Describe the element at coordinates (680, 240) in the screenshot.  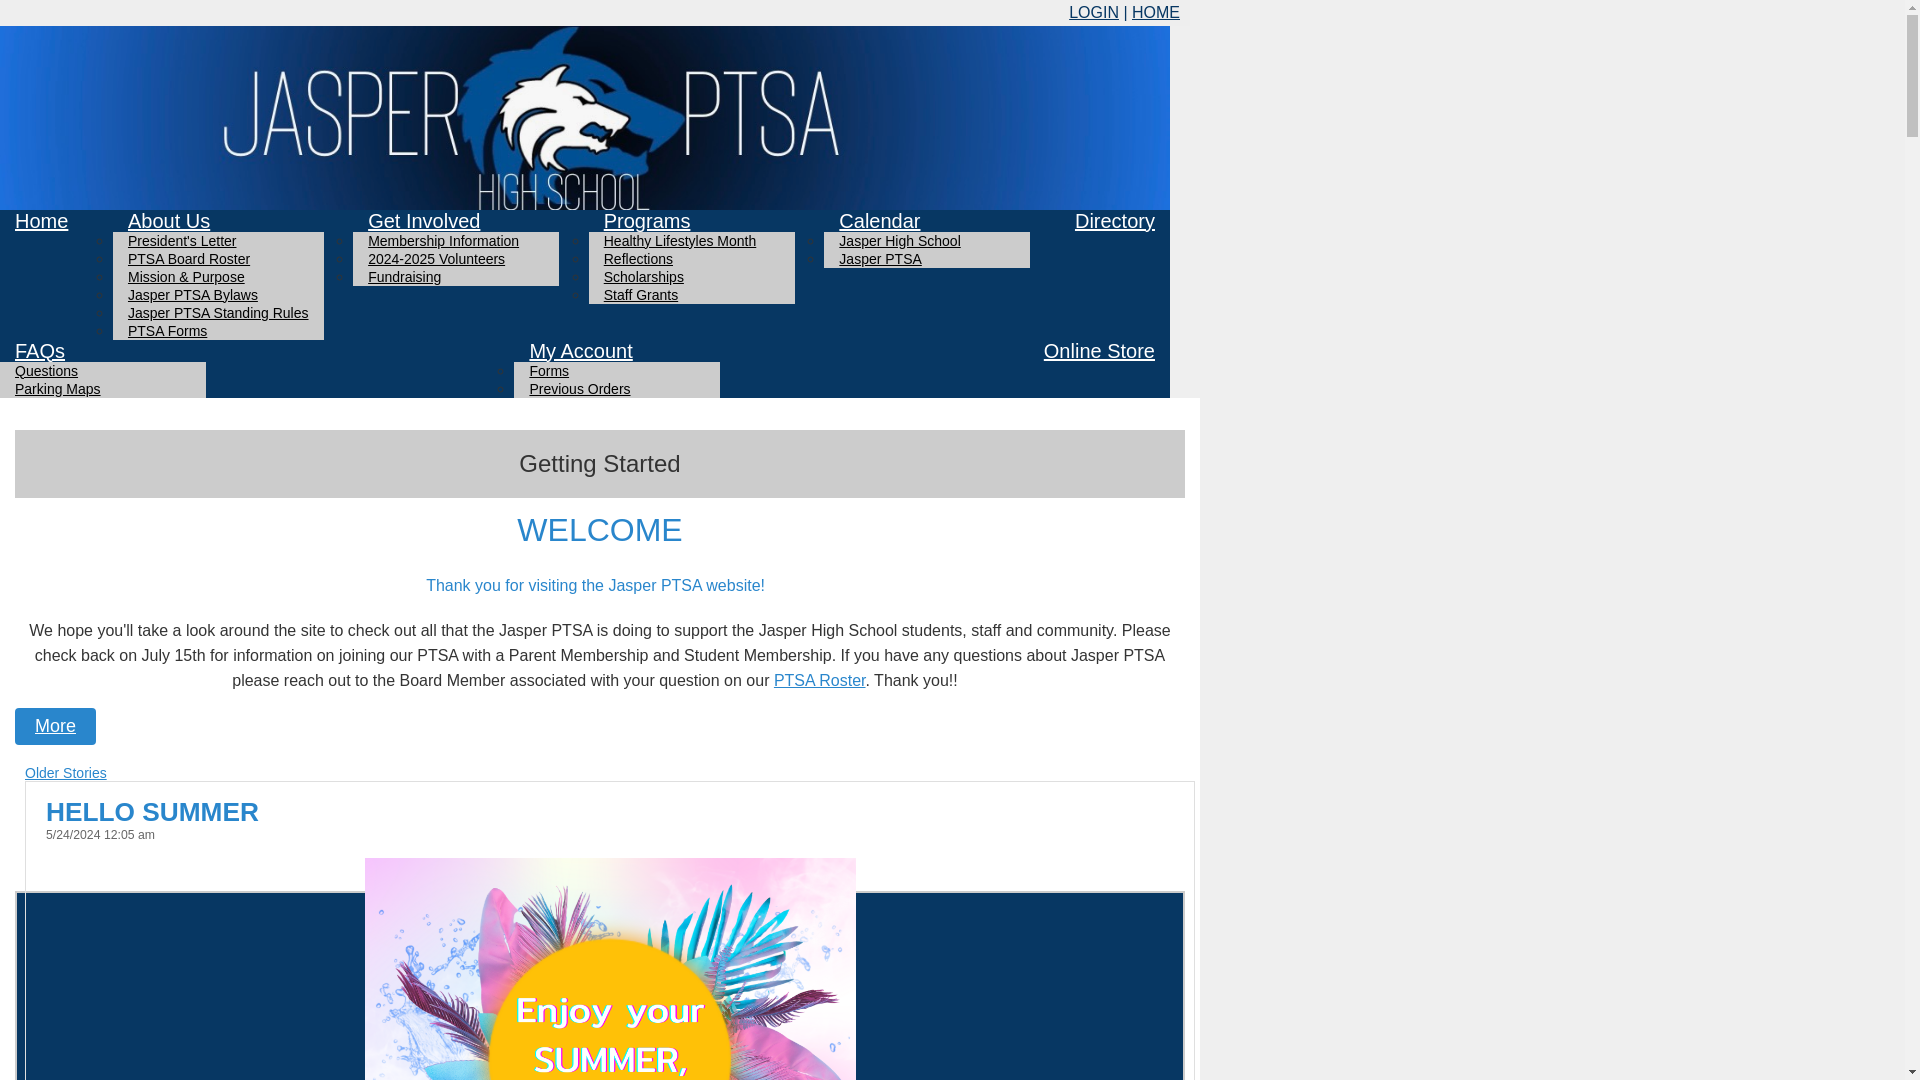
I see `Healthy Lifestyles Month` at that location.